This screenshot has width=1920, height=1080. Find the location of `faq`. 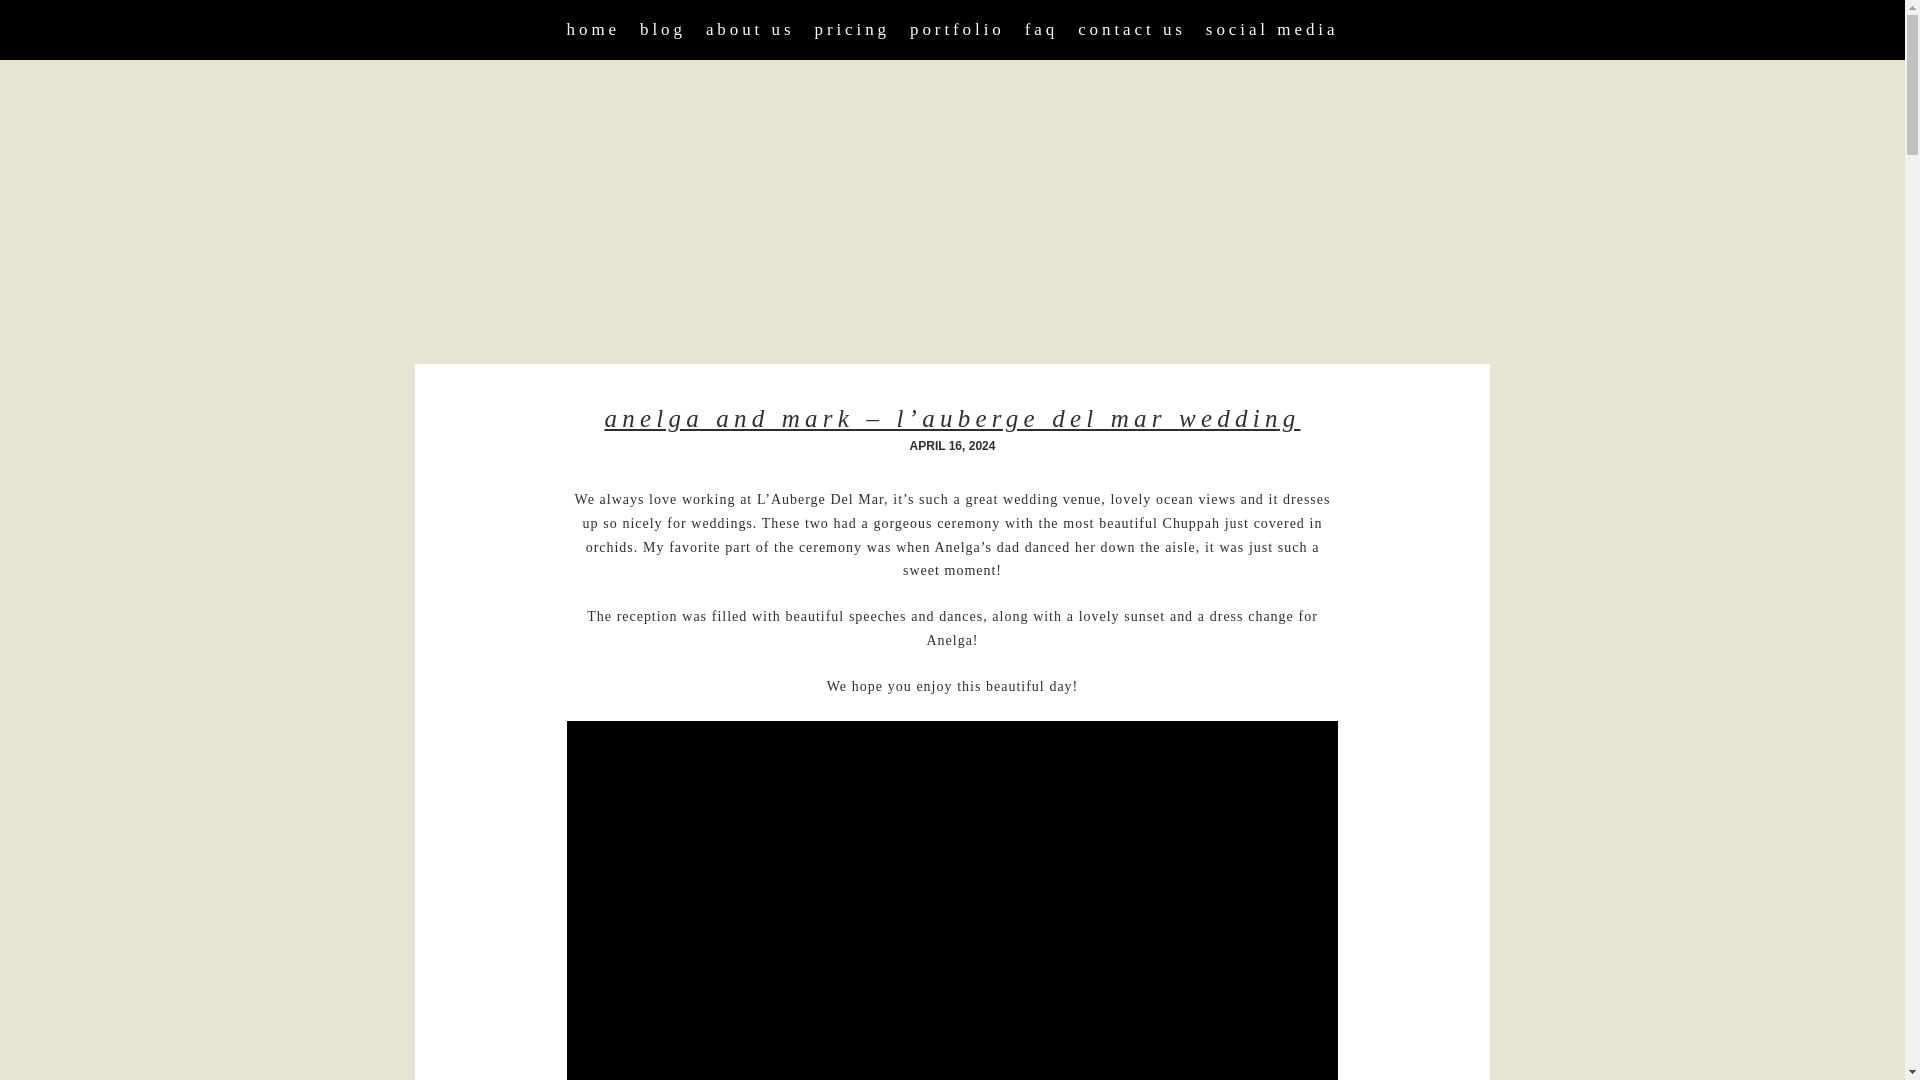

faq is located at coordinates (1041, 29).